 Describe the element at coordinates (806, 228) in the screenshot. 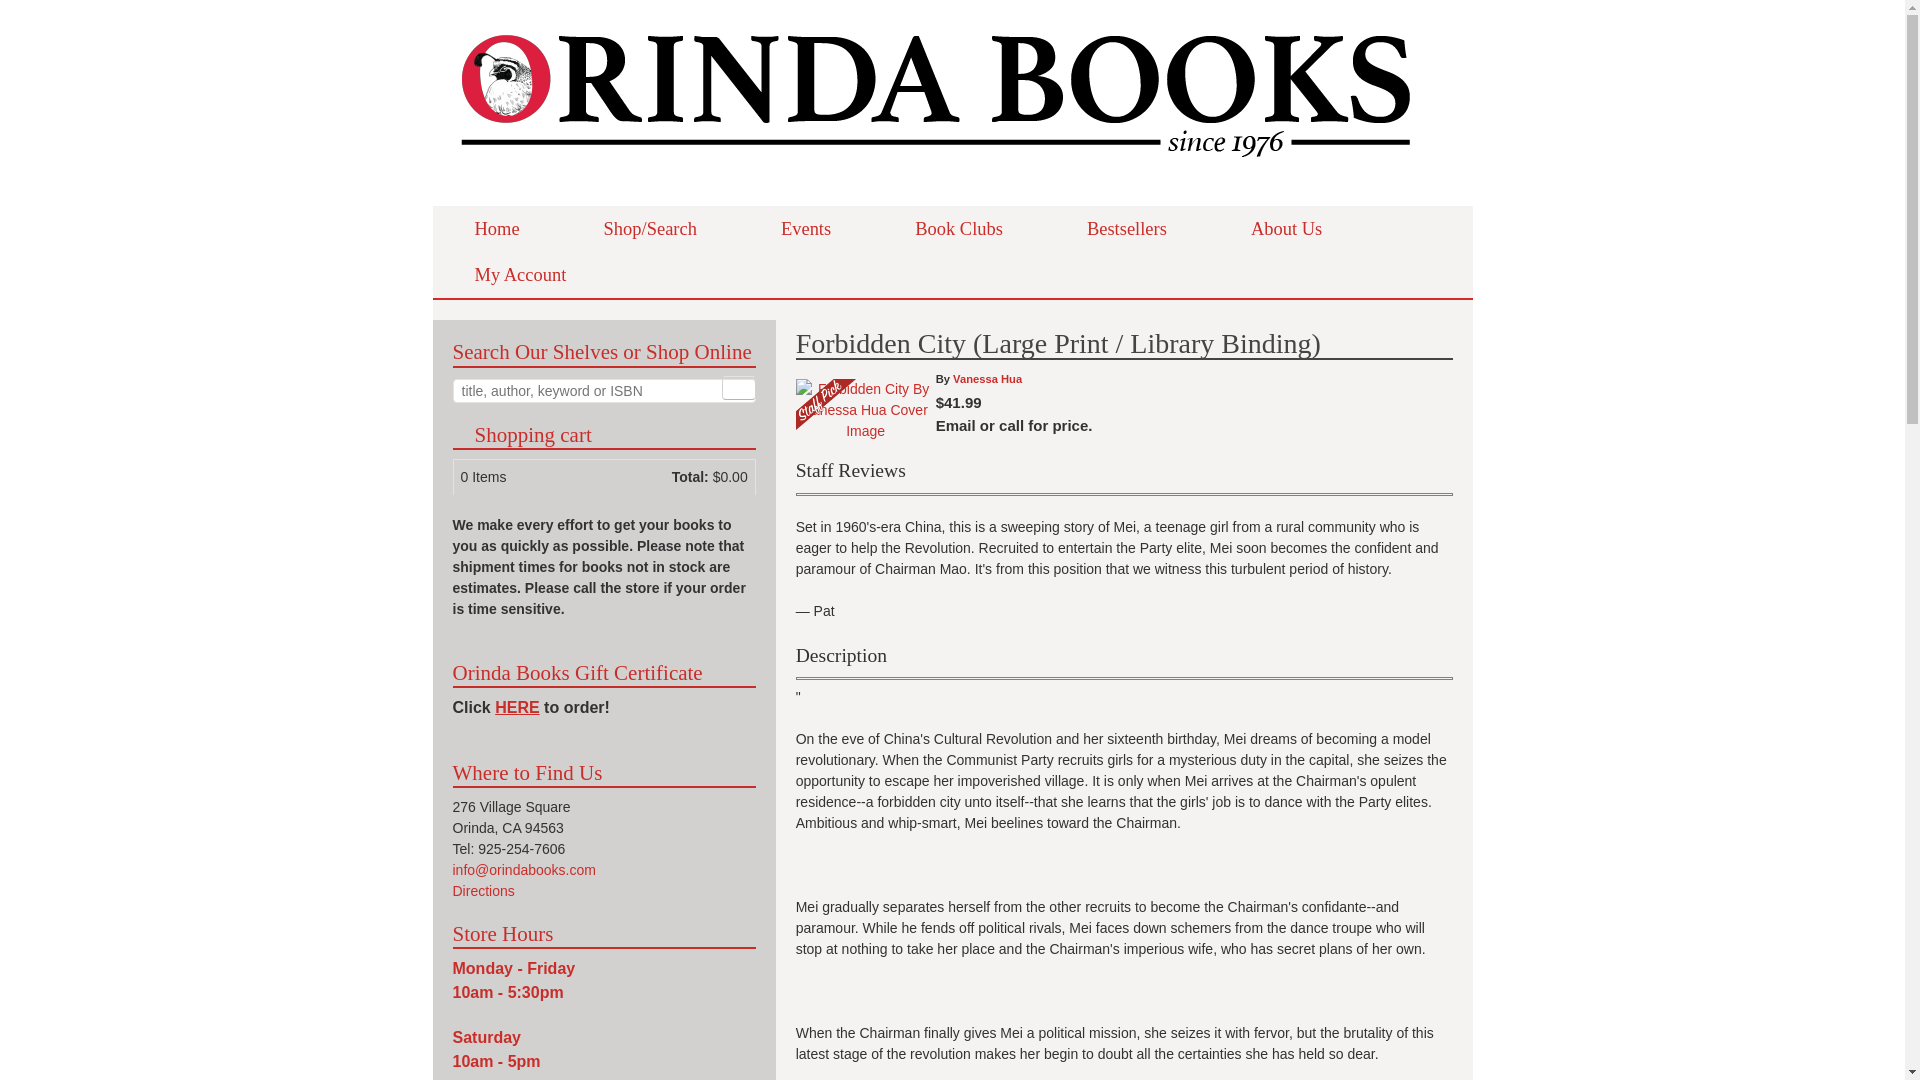

I see `Events` at that location.